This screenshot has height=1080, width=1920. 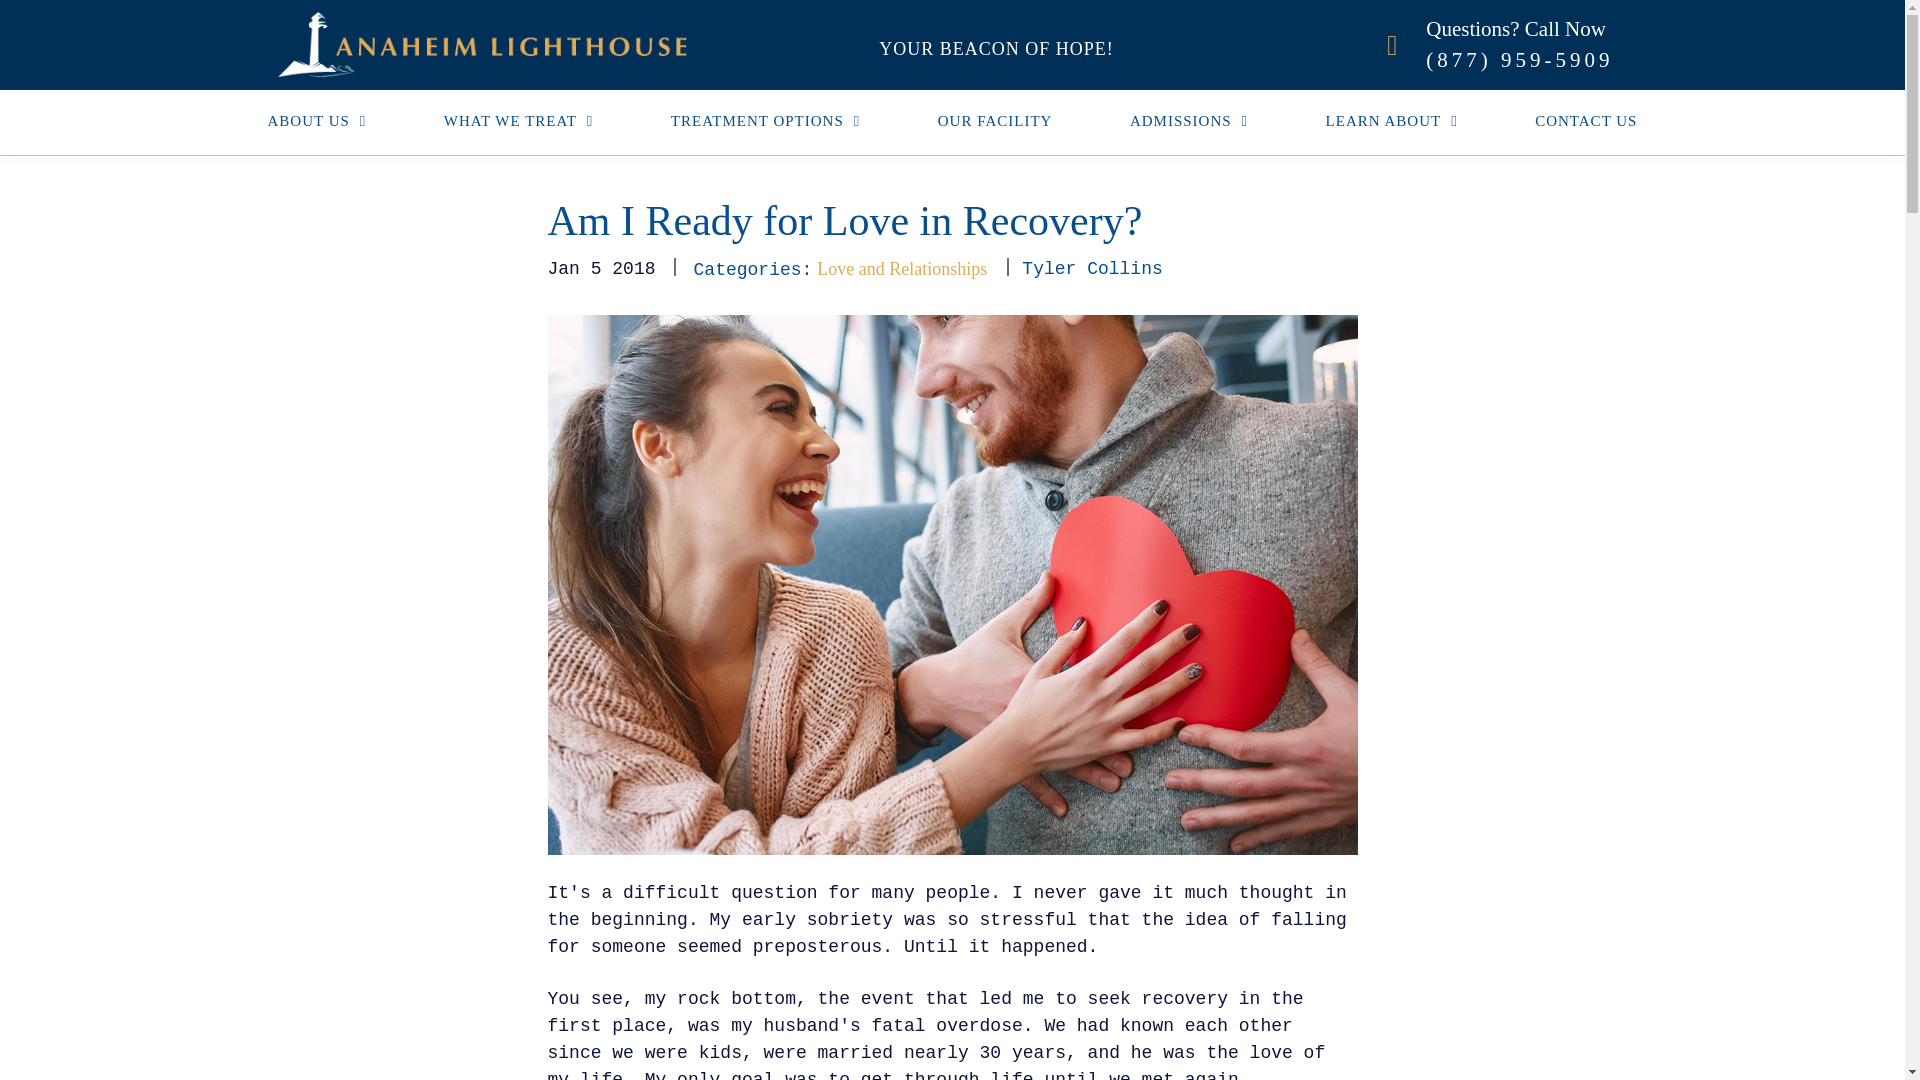 What do you see at coordinates (764, 120) in the screenshot?
I see `TREATMENT OPTIONS` at bounding box center [764, 120].